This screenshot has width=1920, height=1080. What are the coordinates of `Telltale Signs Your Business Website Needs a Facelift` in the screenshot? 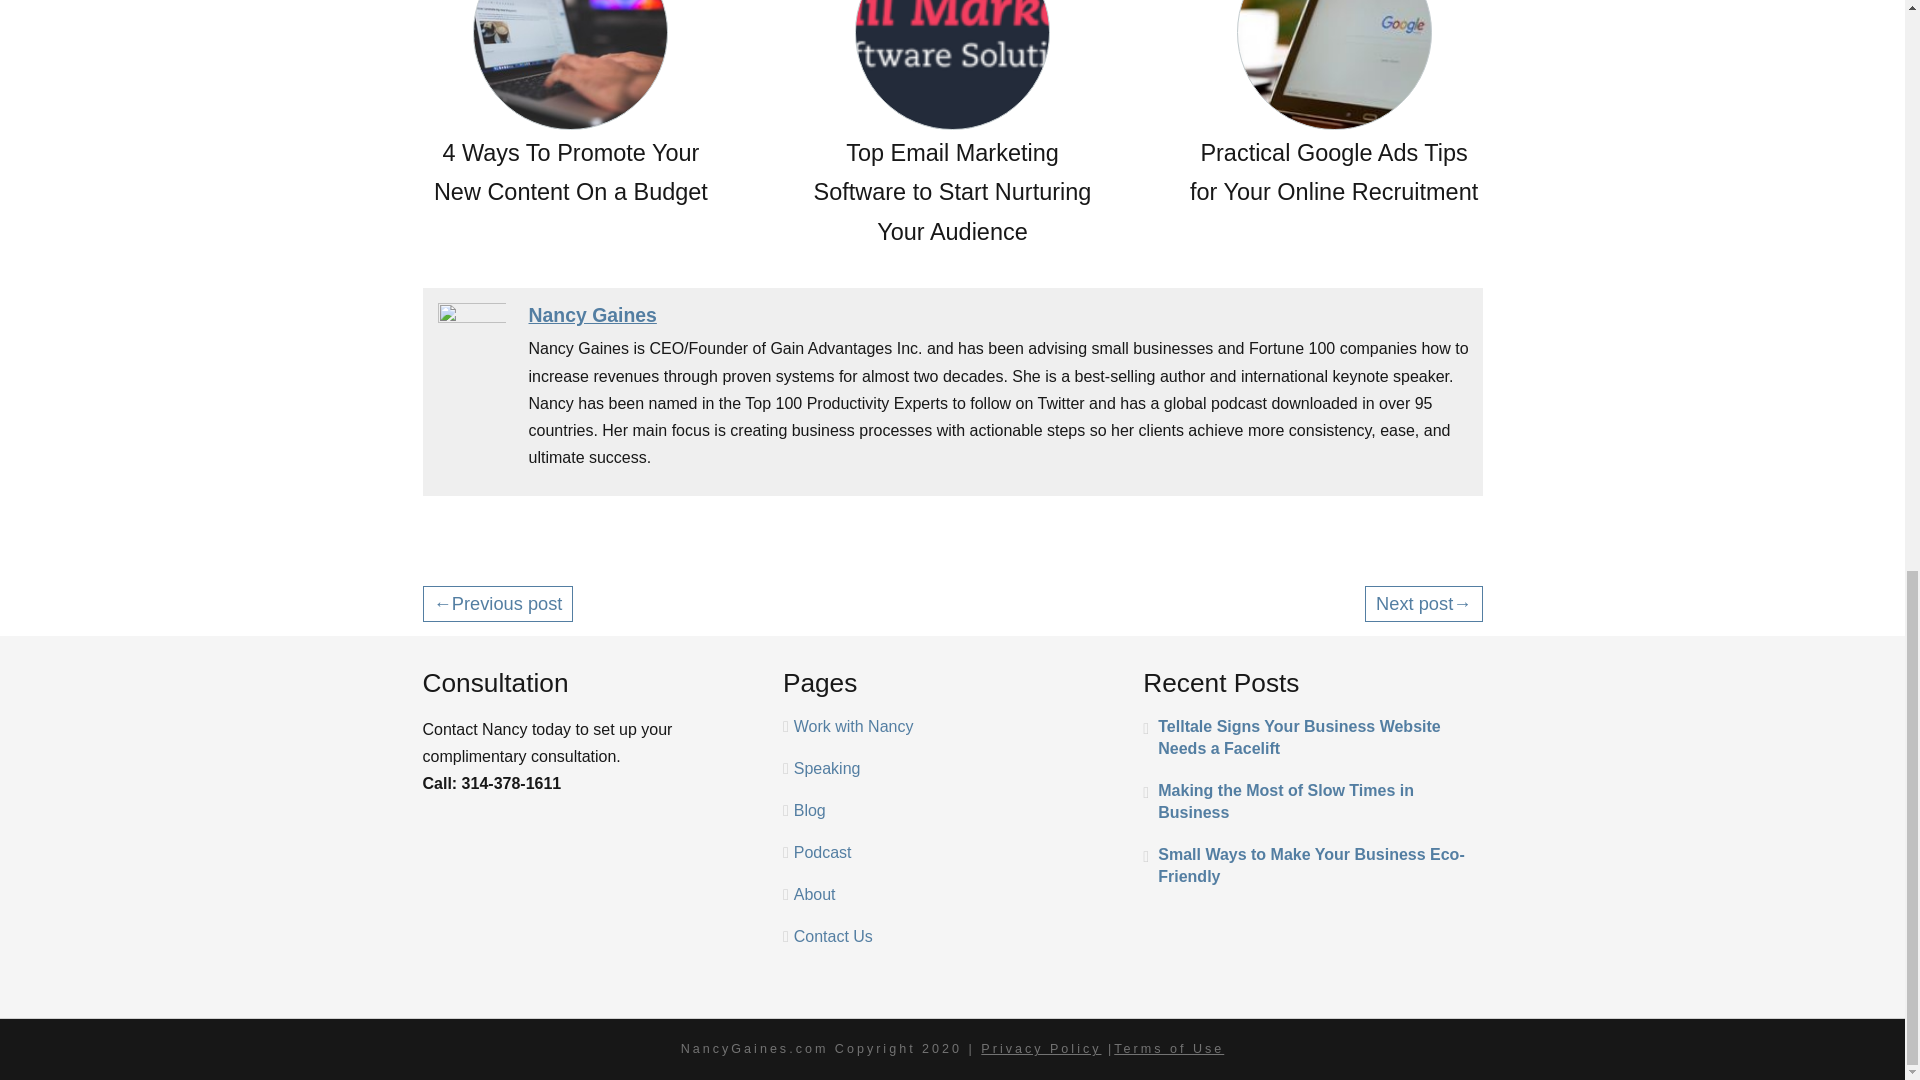 It's located at (1312, 738).